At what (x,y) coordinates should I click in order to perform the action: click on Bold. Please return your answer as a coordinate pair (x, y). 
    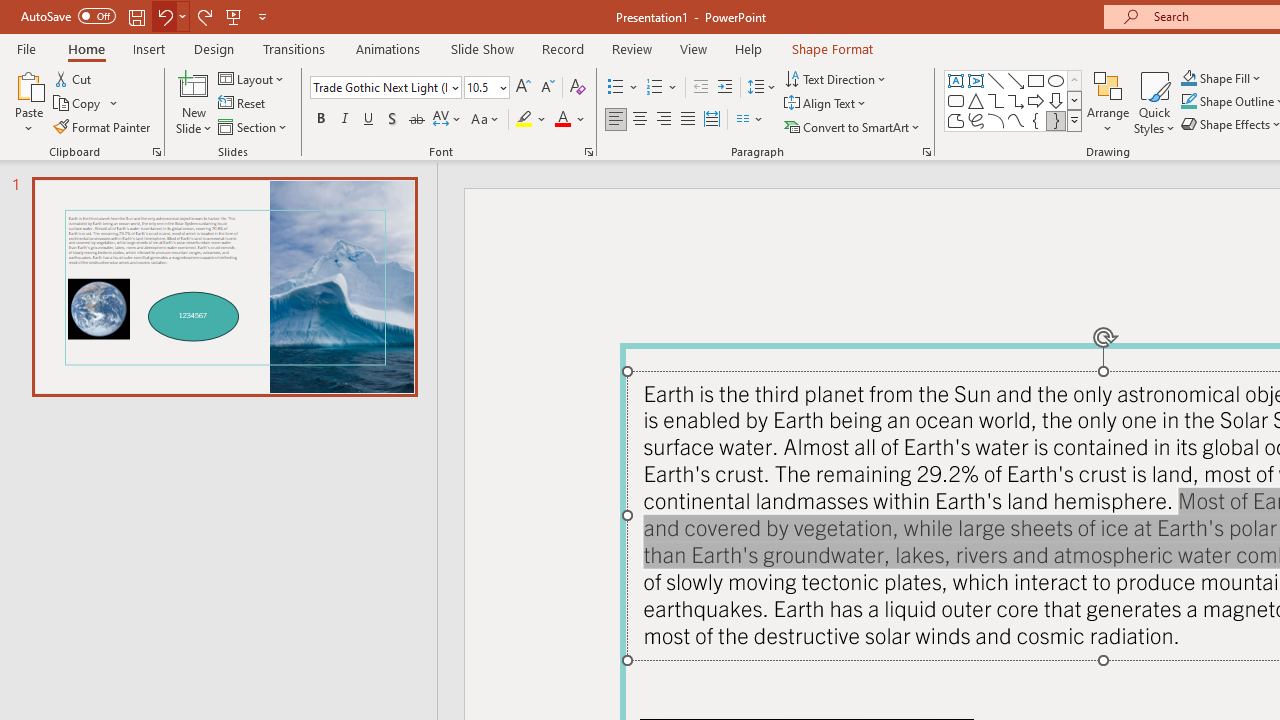
    Looking at the image, I should click on (320, 120).